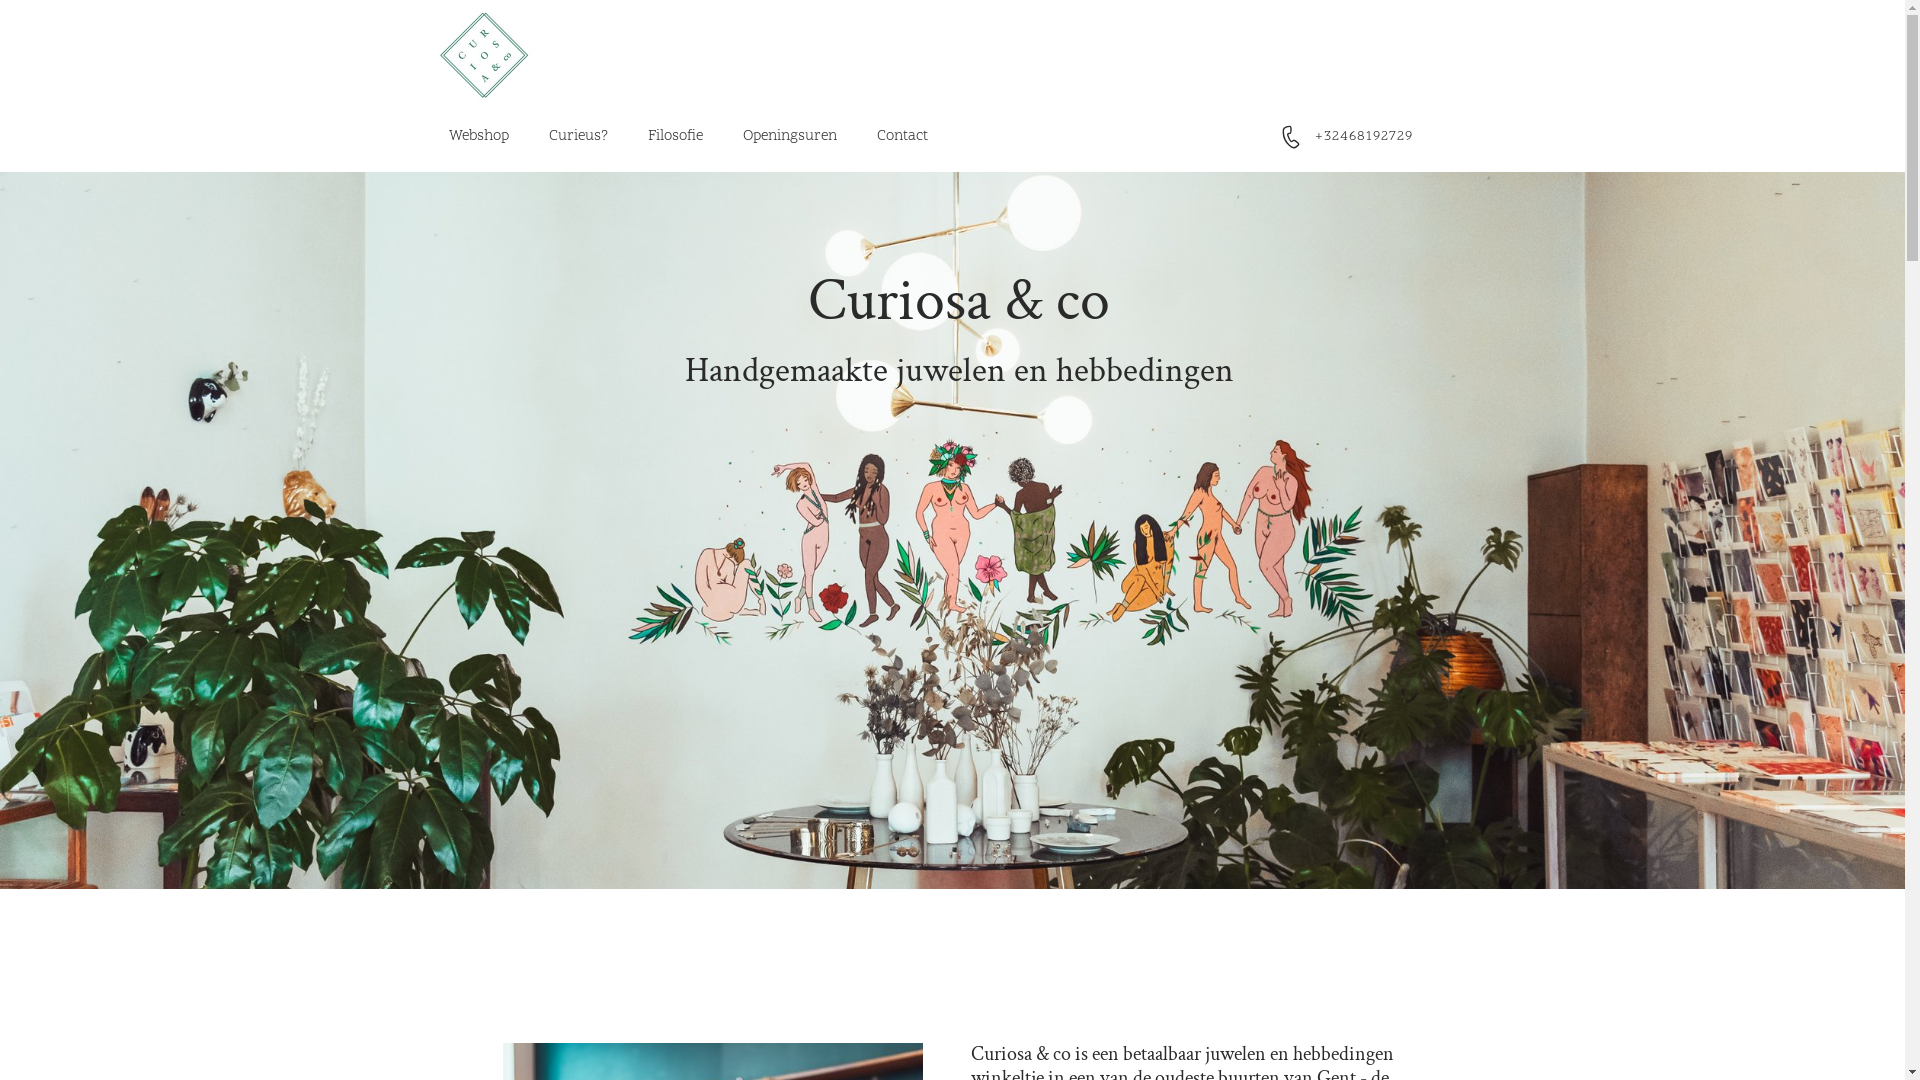  Describe the element at coordinates (478, 137) in the screenshot. I see `Webshop` at that location.